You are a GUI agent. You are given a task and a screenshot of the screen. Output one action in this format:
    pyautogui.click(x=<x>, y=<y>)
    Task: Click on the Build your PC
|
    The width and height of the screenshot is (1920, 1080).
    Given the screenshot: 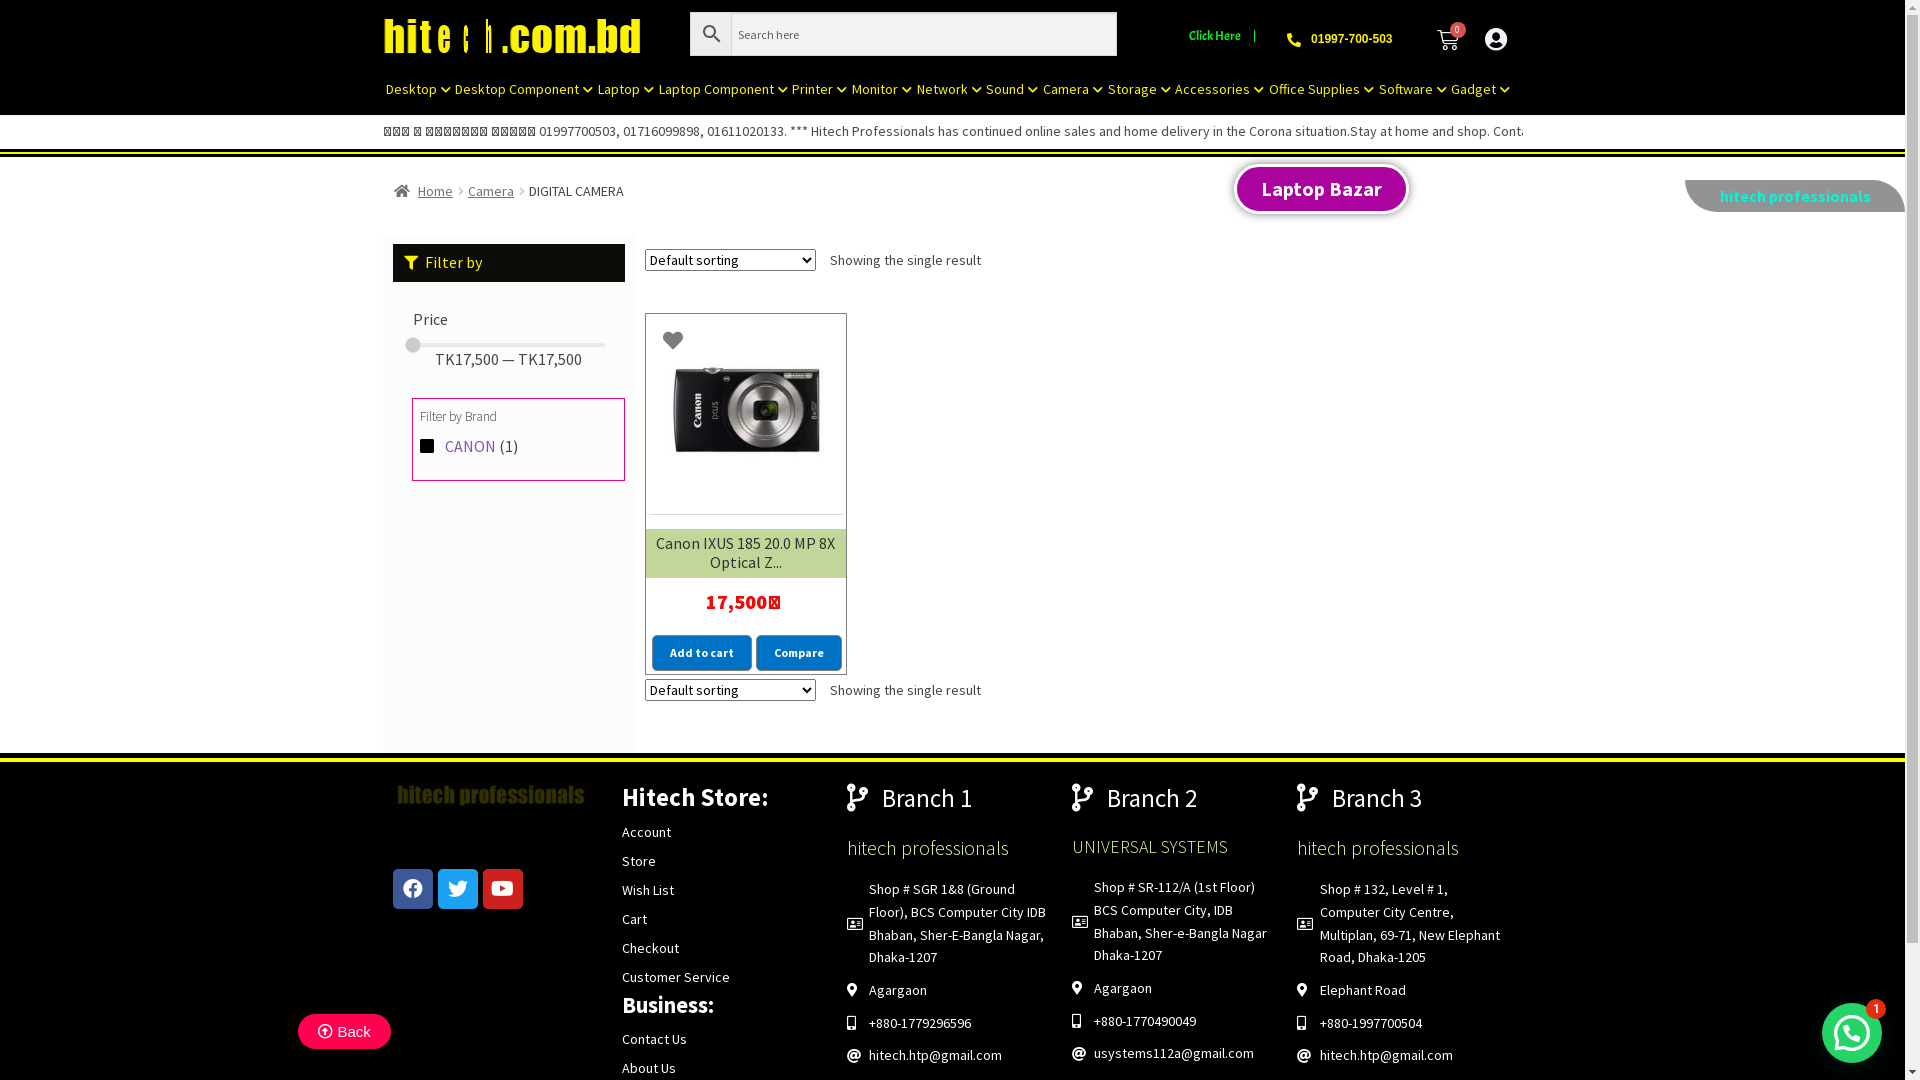 What is the action you would take?
    pyautogui.click(x=1222, y=38)
    